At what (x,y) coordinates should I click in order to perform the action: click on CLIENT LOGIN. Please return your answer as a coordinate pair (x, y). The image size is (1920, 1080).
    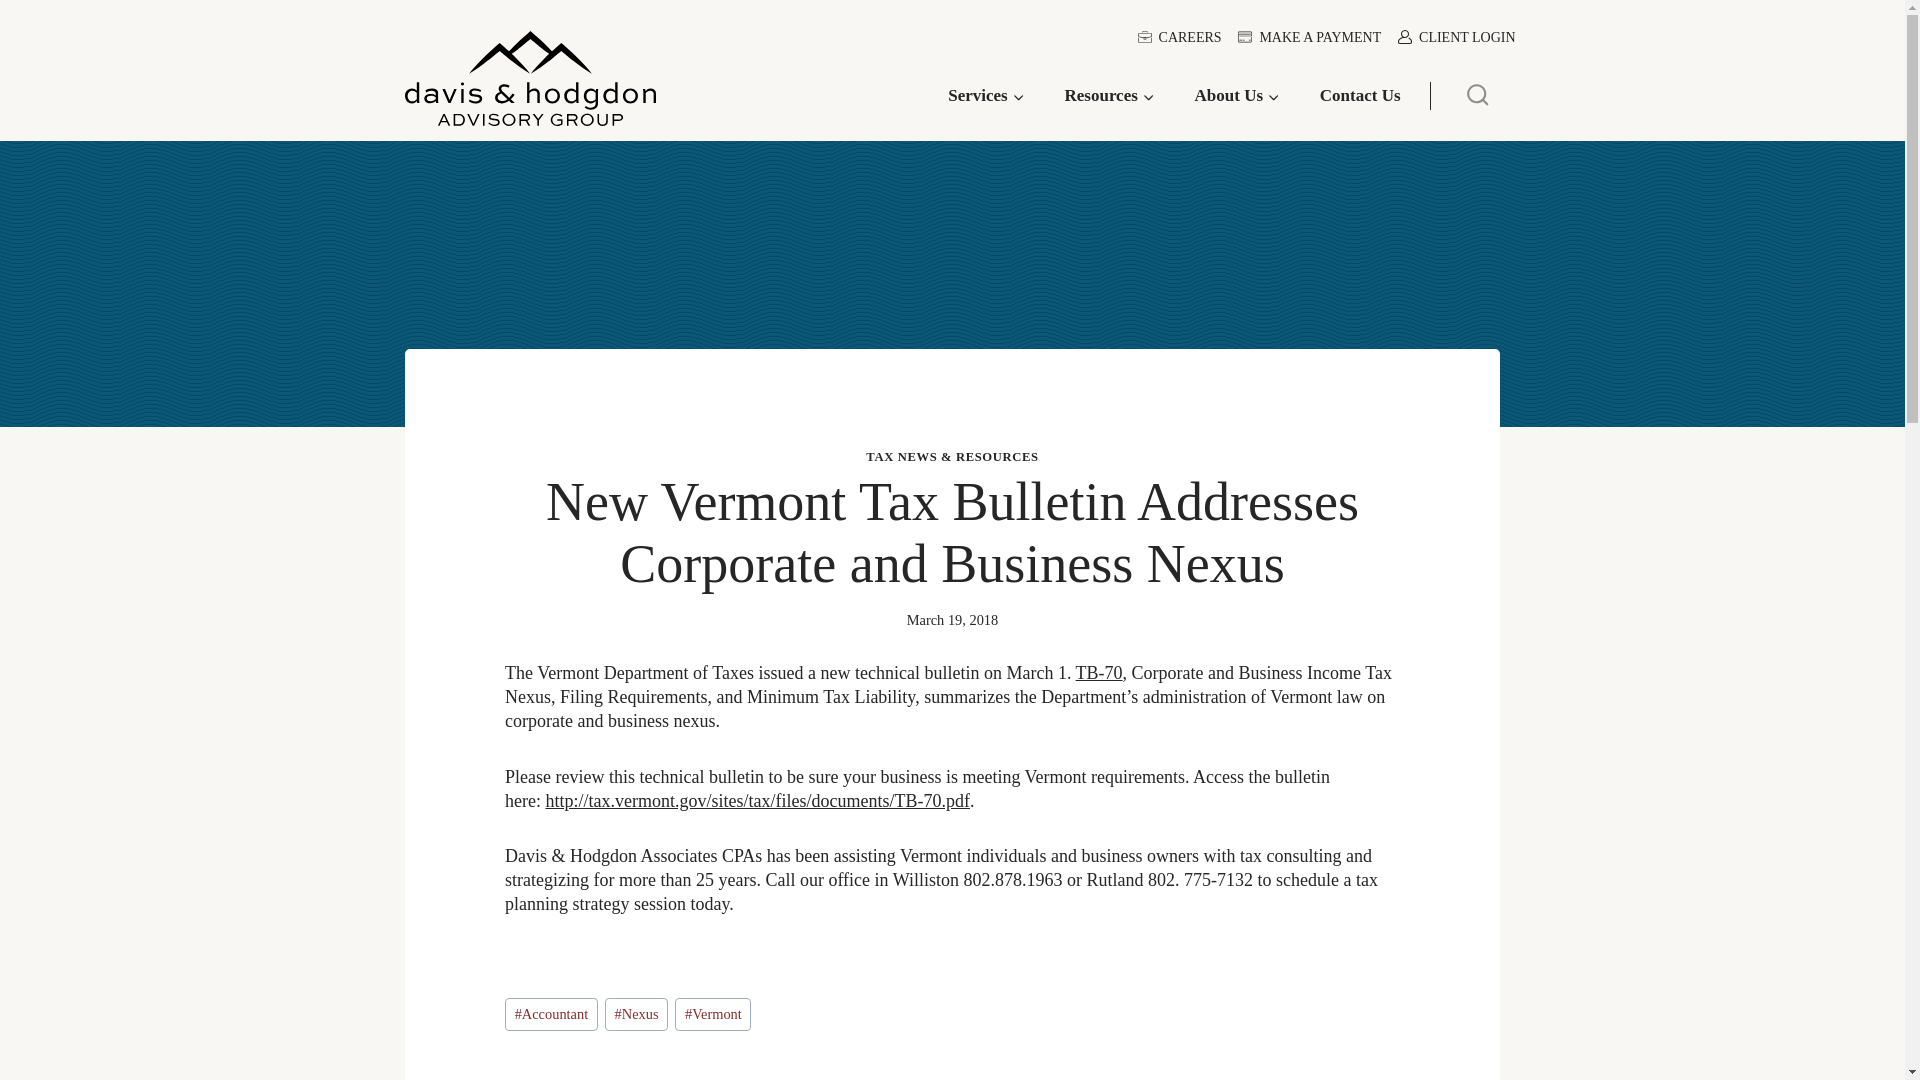
    Looking at the image, I should click on (1457, 38).